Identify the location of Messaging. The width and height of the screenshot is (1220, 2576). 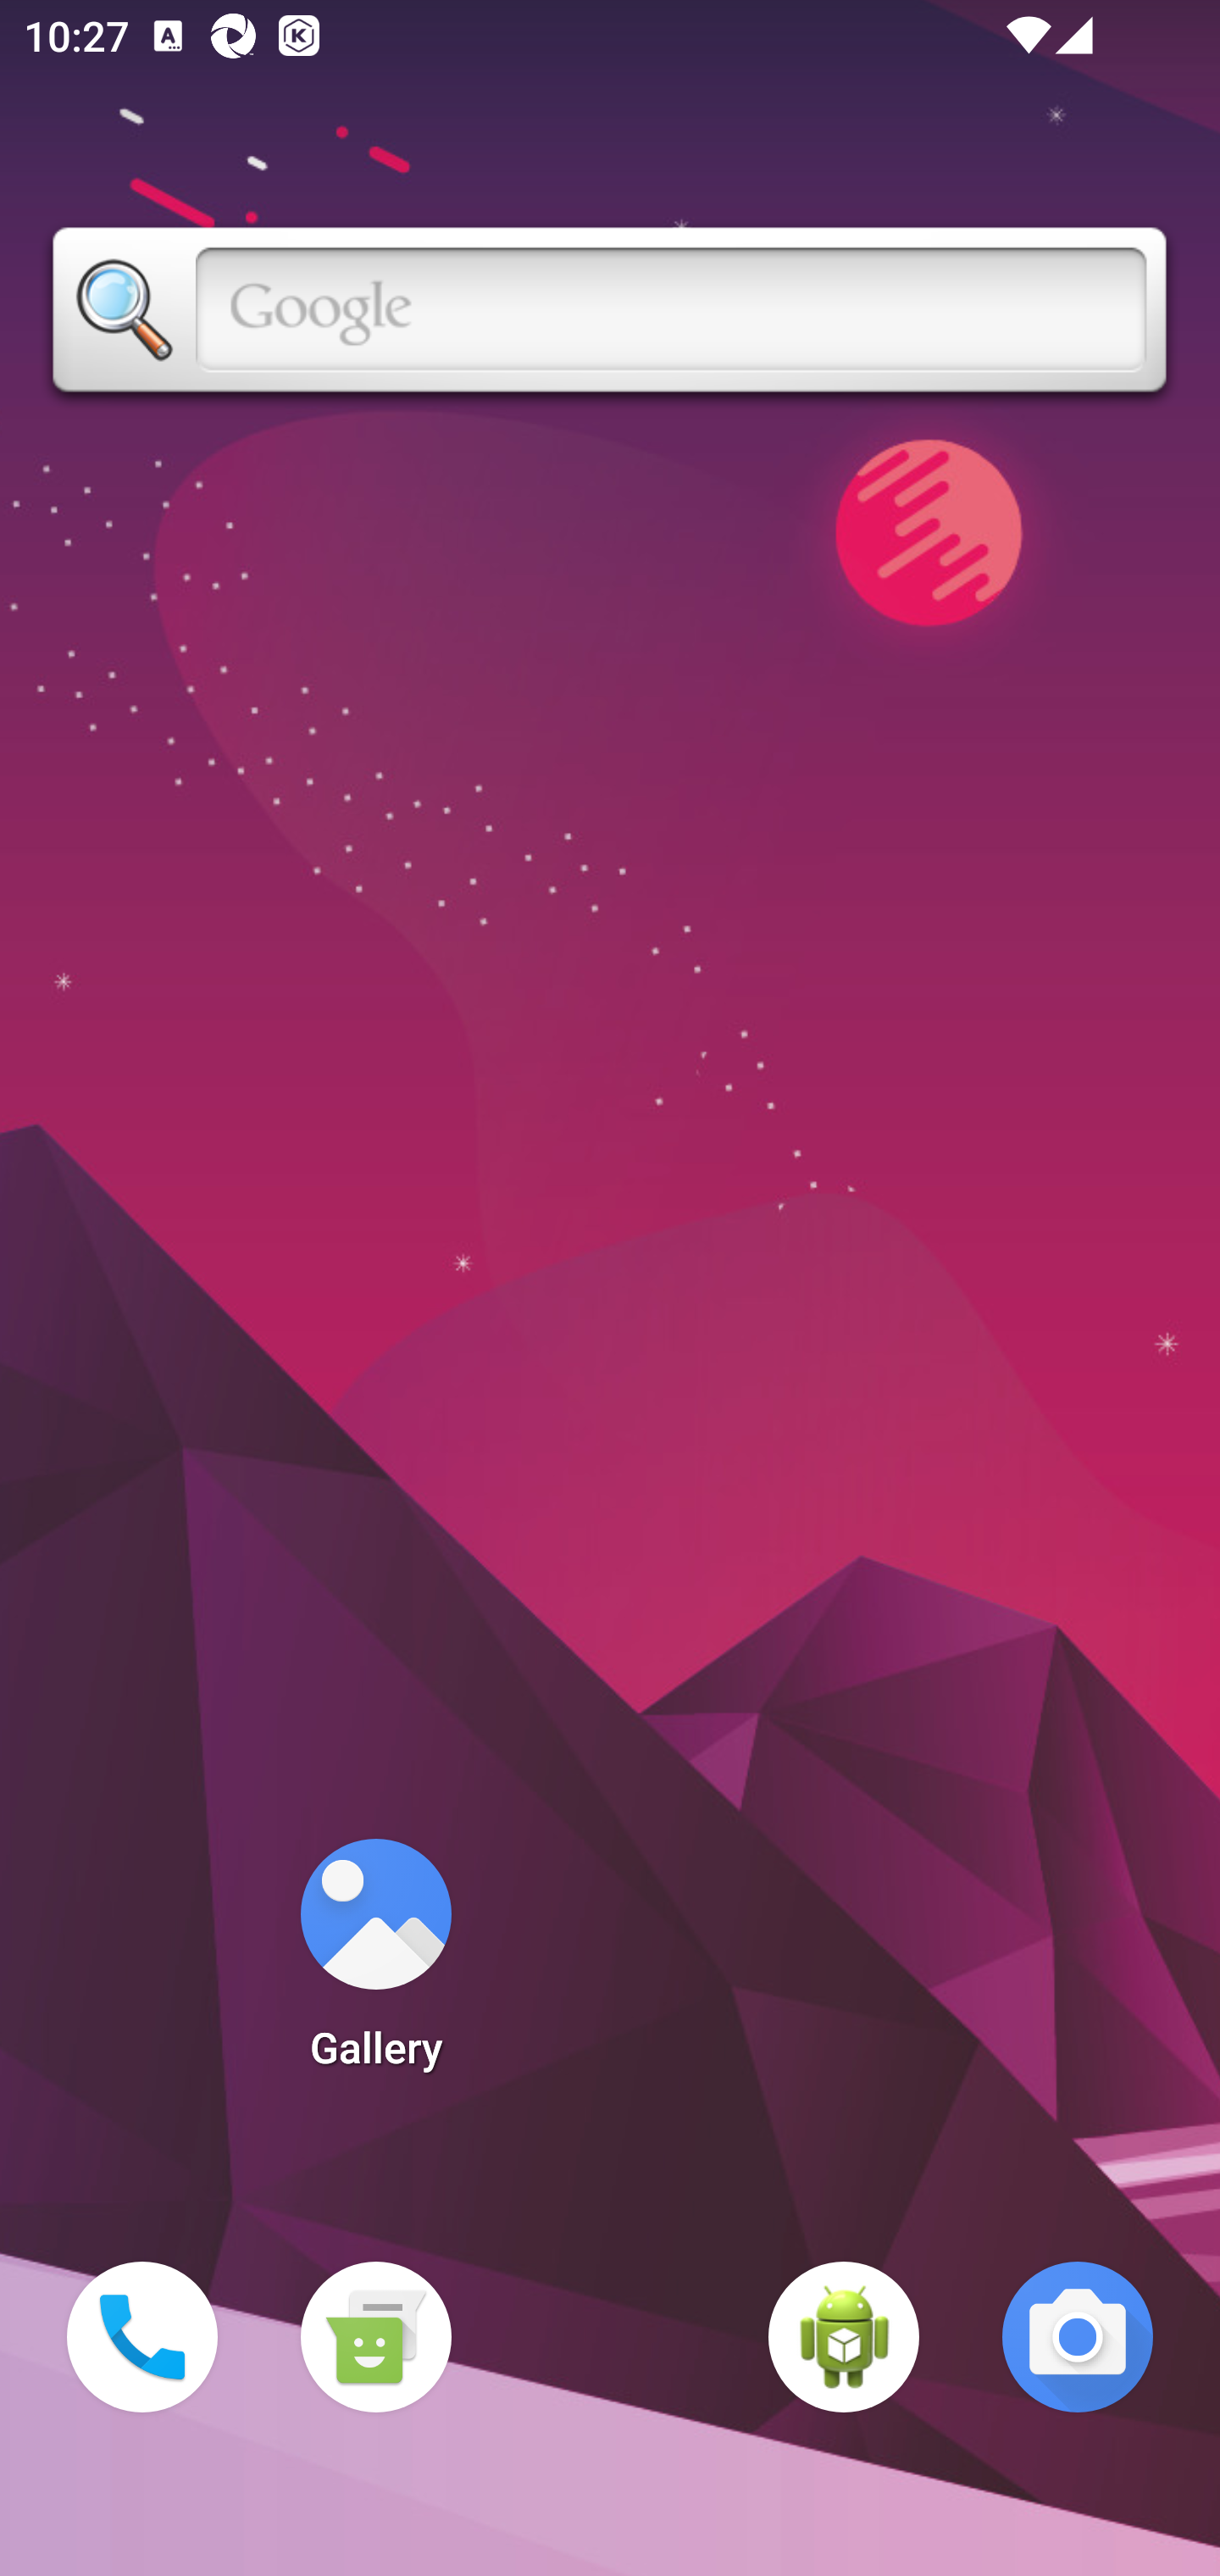
(375, 2337).